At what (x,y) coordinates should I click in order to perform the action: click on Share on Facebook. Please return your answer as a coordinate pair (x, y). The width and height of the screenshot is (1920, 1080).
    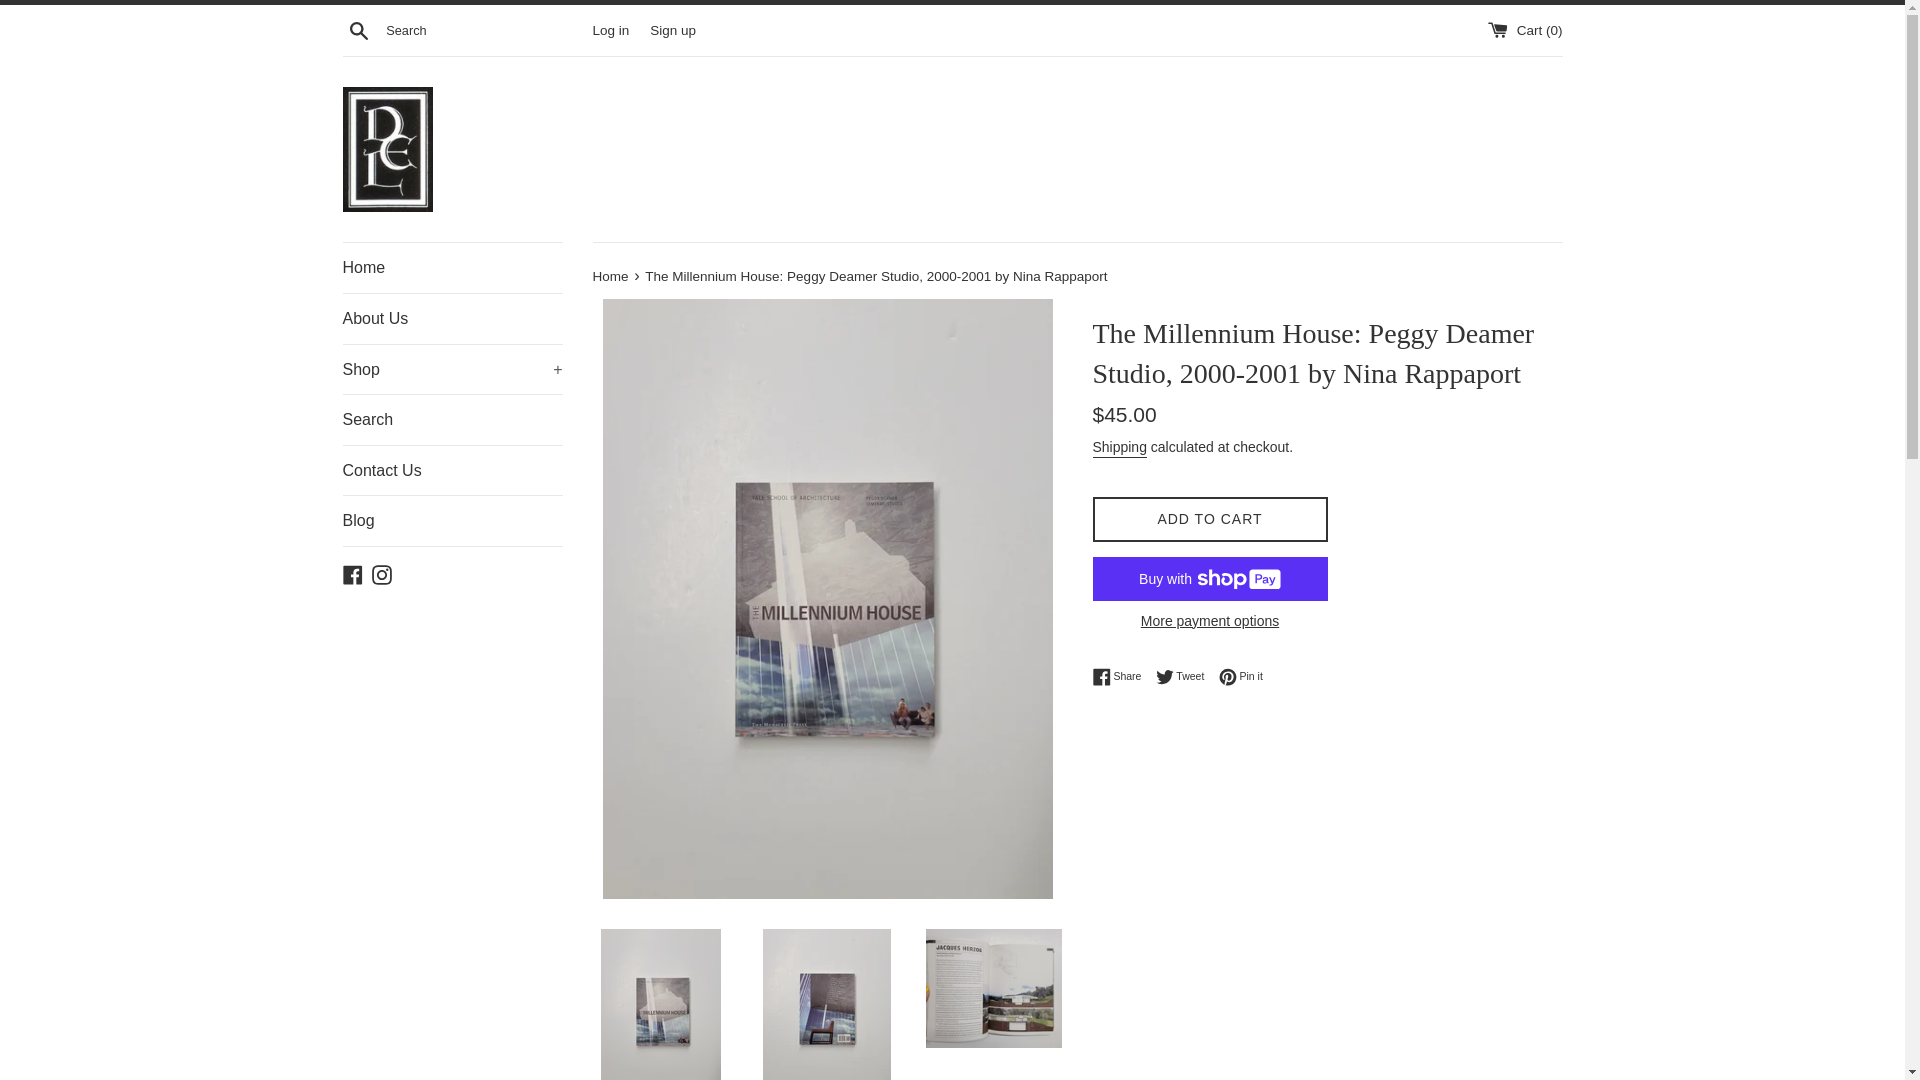
    Looking at the image, I should click on (1121, 676).